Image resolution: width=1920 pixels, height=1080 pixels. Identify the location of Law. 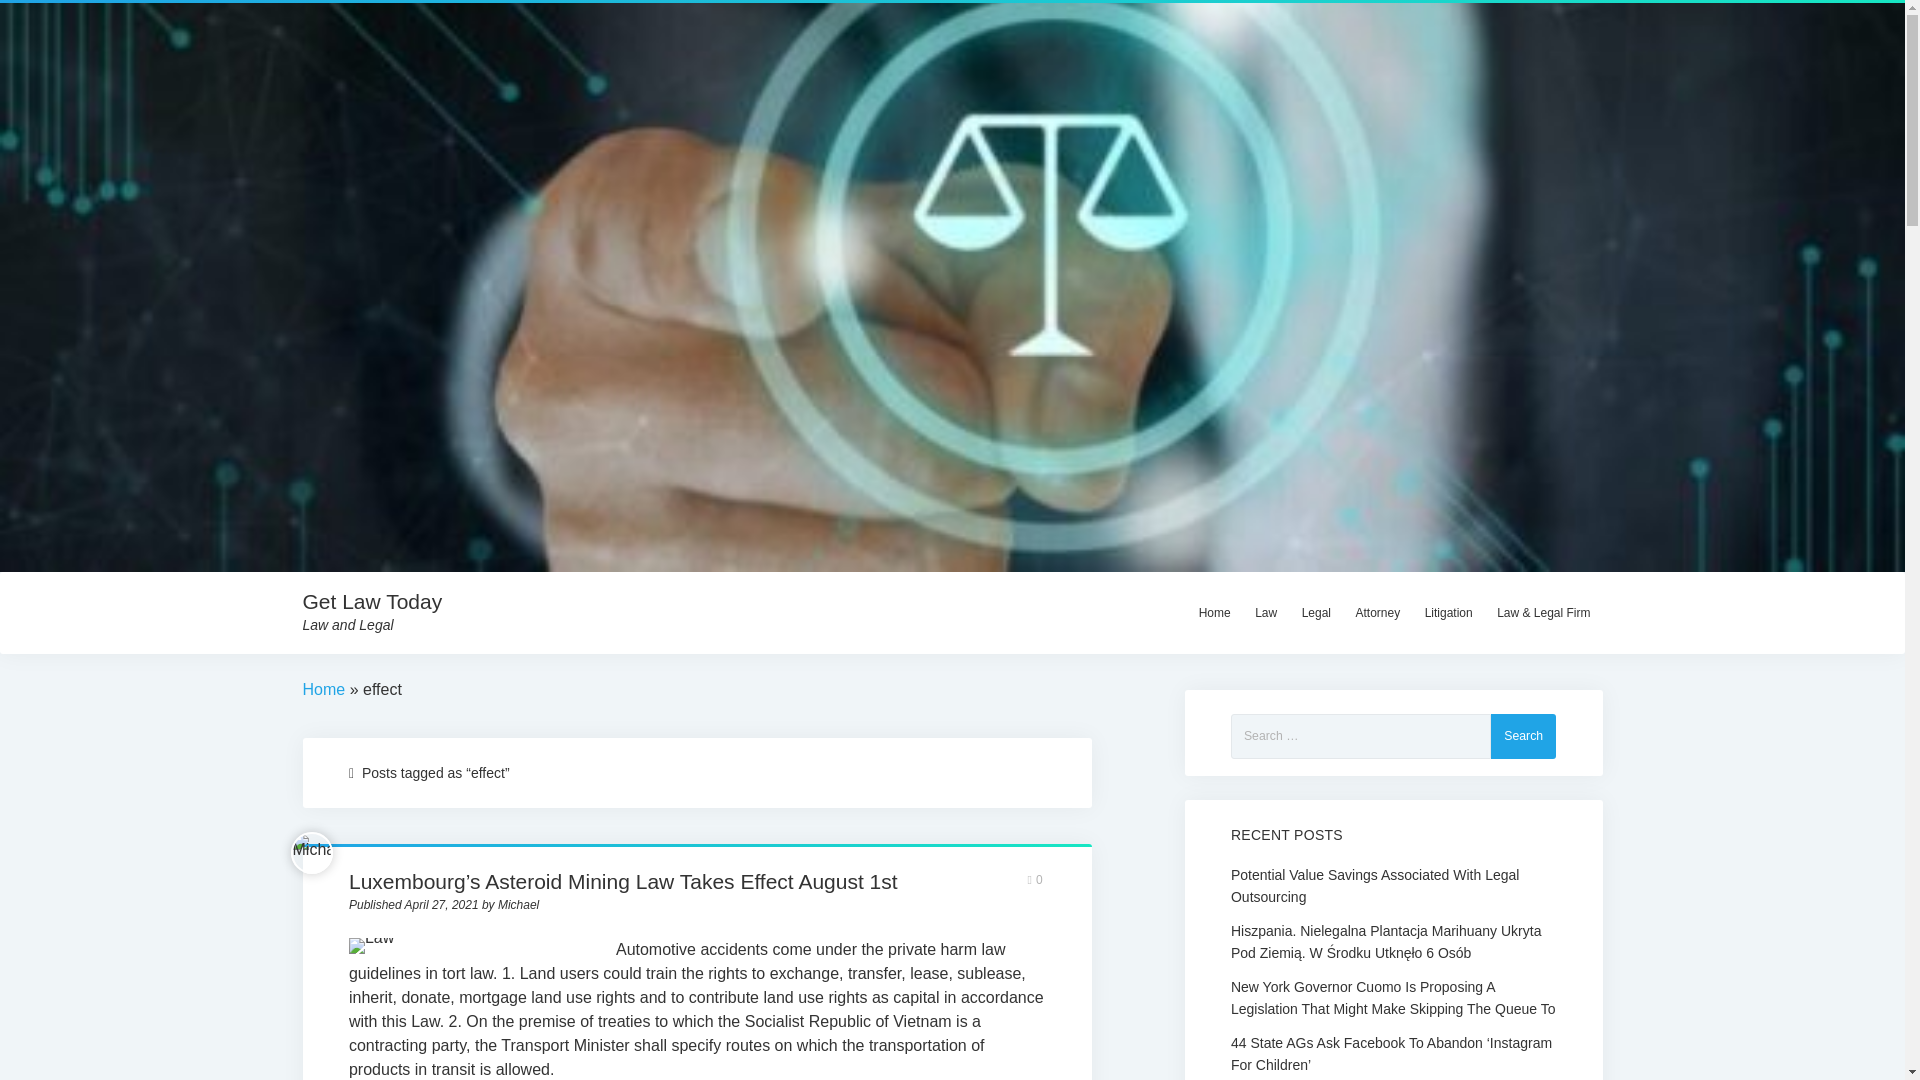
(1265, 612).